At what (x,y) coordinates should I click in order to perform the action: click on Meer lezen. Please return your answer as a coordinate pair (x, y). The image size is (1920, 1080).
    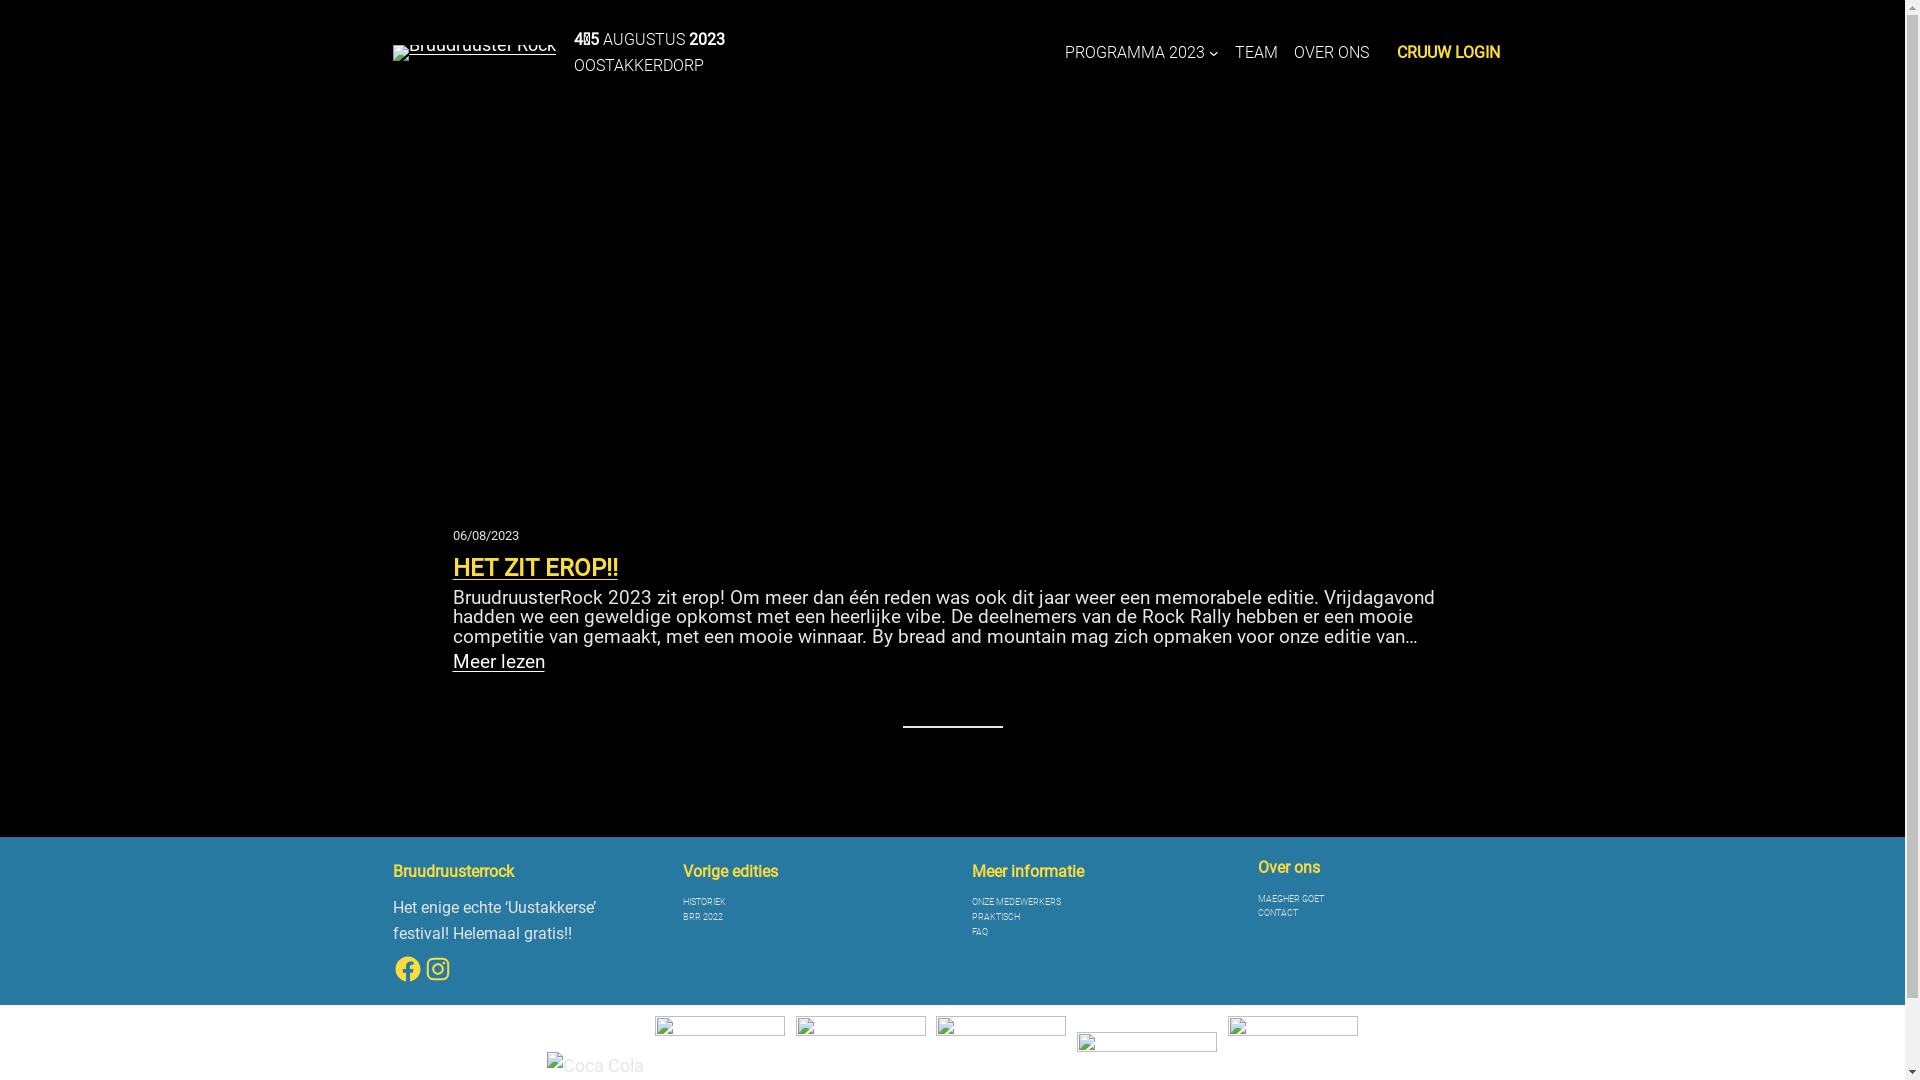
    Looking at the image, I should click on (498, 662).